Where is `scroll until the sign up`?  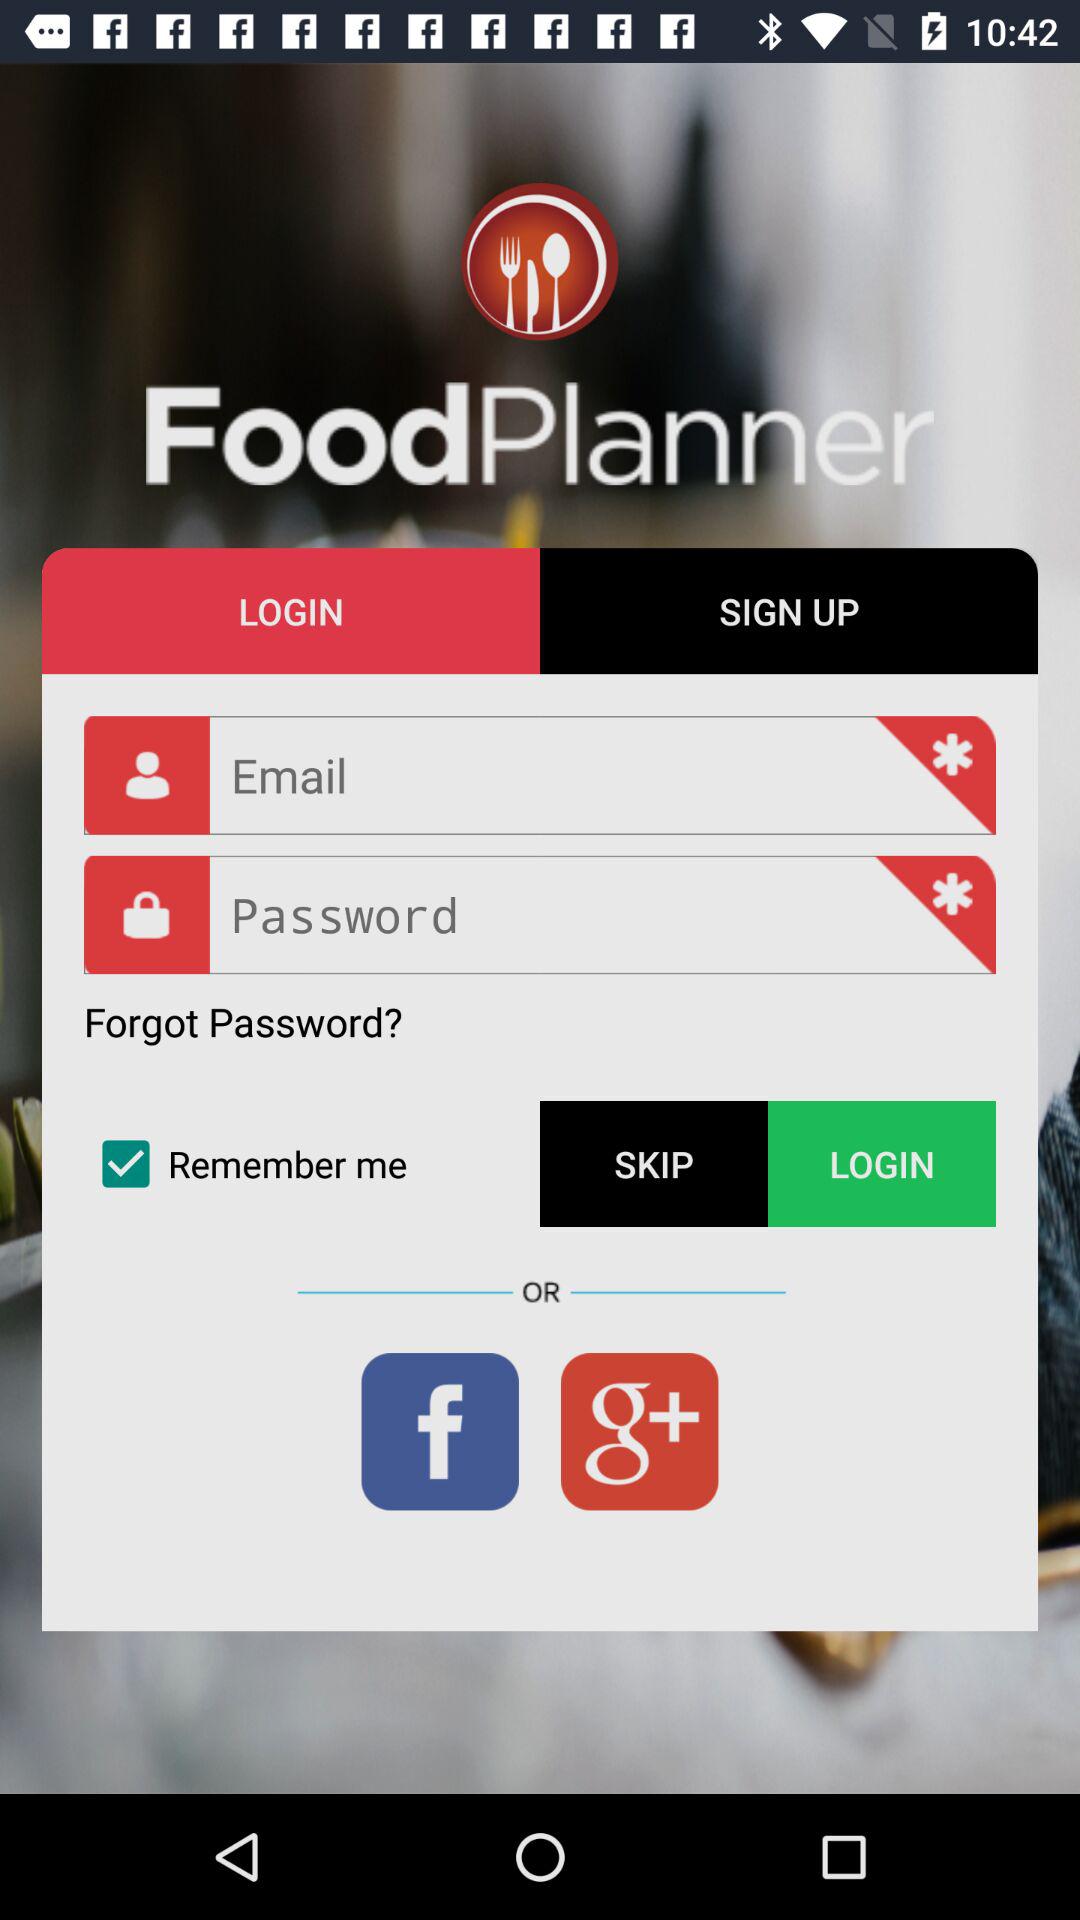 scroll until the sign up is located at coordinates (789, 611).